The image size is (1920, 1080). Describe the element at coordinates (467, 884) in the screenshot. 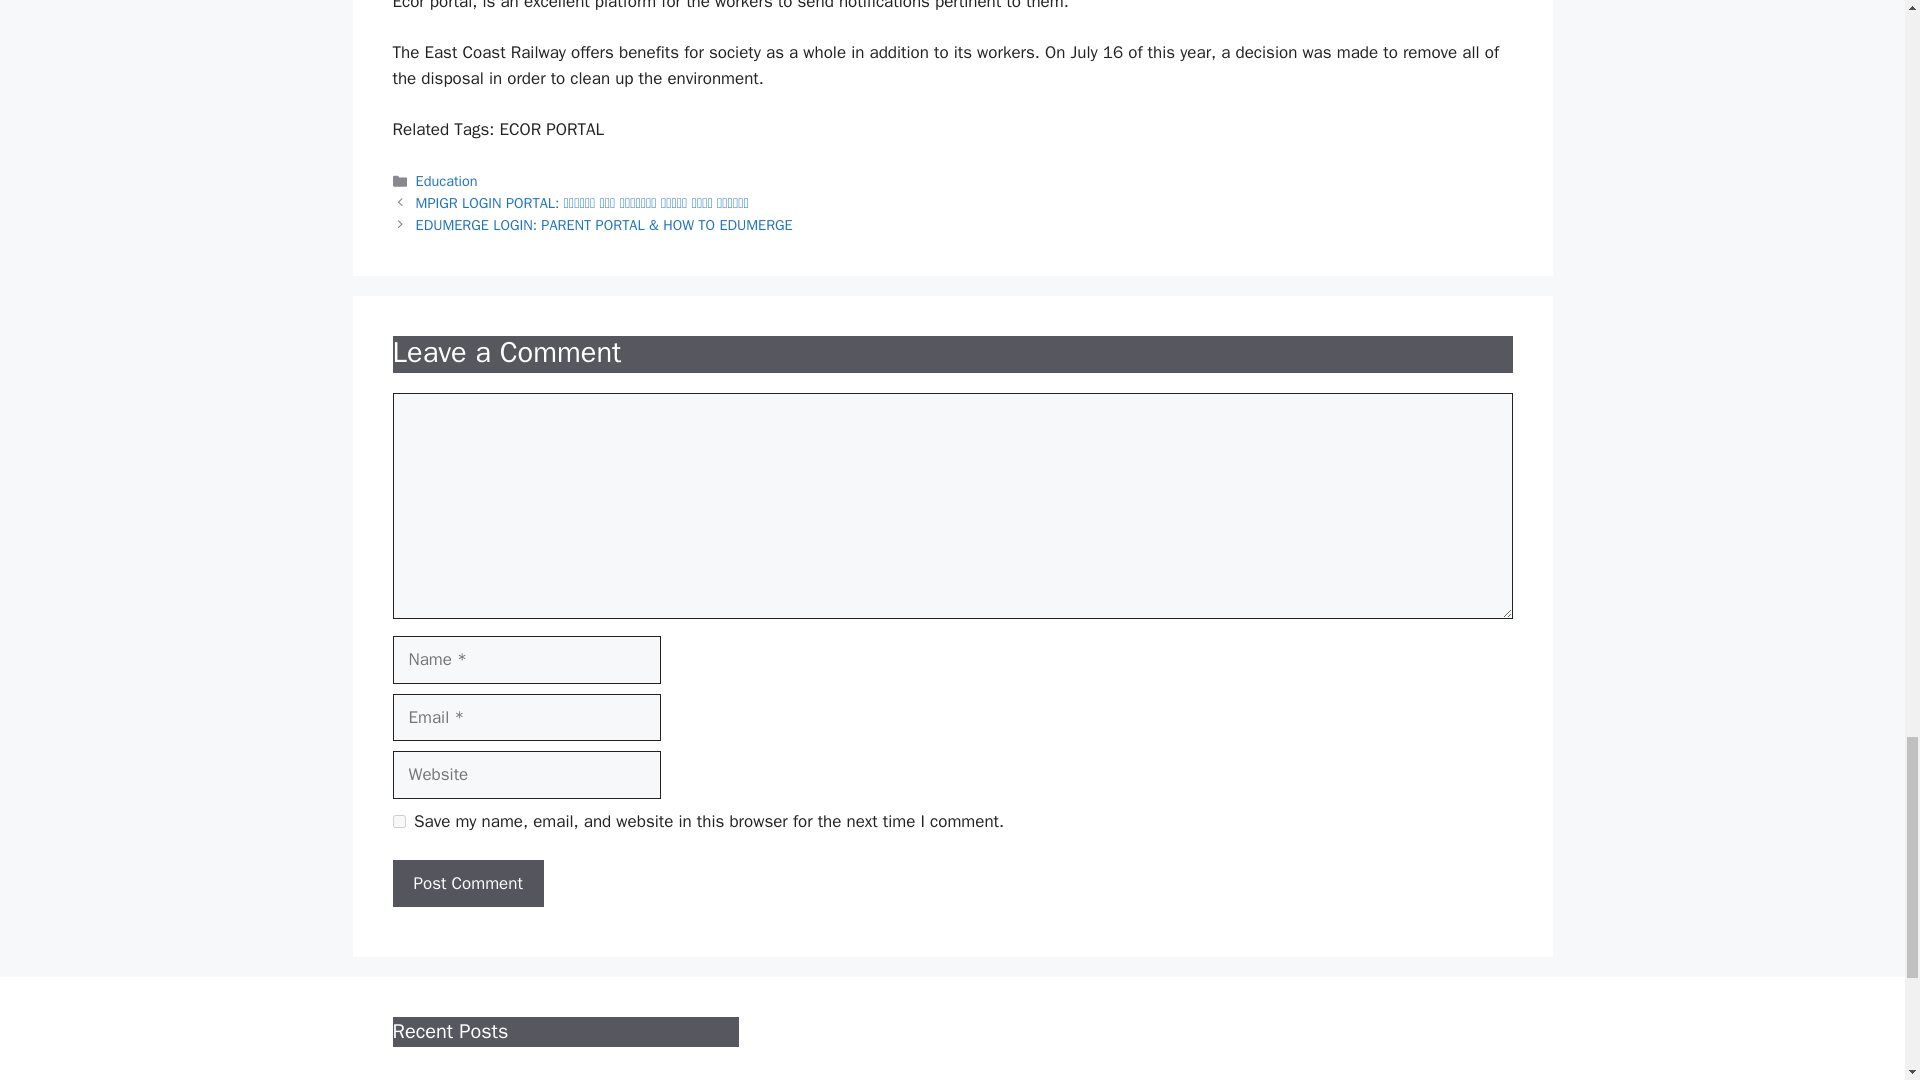

I see `Post Comment` at that location.